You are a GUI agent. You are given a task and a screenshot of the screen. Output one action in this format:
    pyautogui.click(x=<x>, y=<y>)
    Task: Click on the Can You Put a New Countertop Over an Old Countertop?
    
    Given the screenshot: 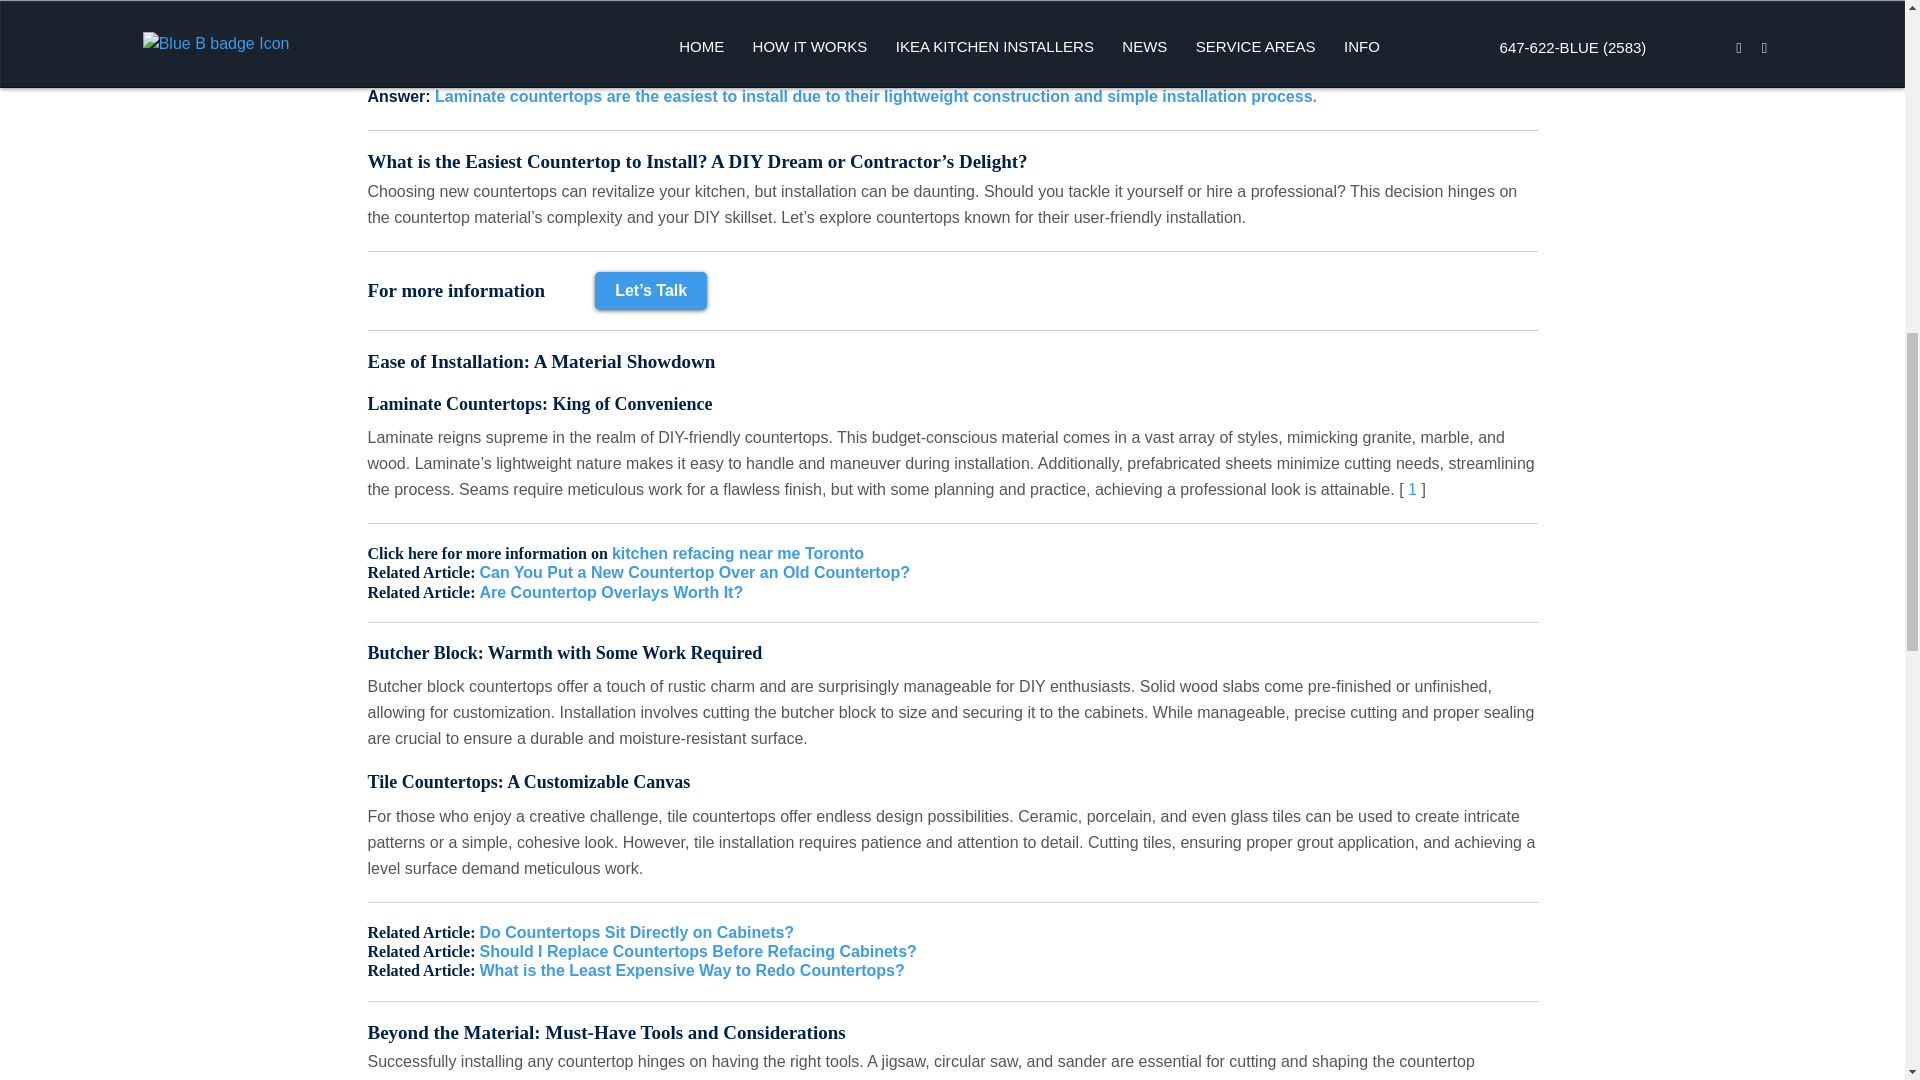 What is the action you would take?
    pyautogui.click(x=694, y=572)
    